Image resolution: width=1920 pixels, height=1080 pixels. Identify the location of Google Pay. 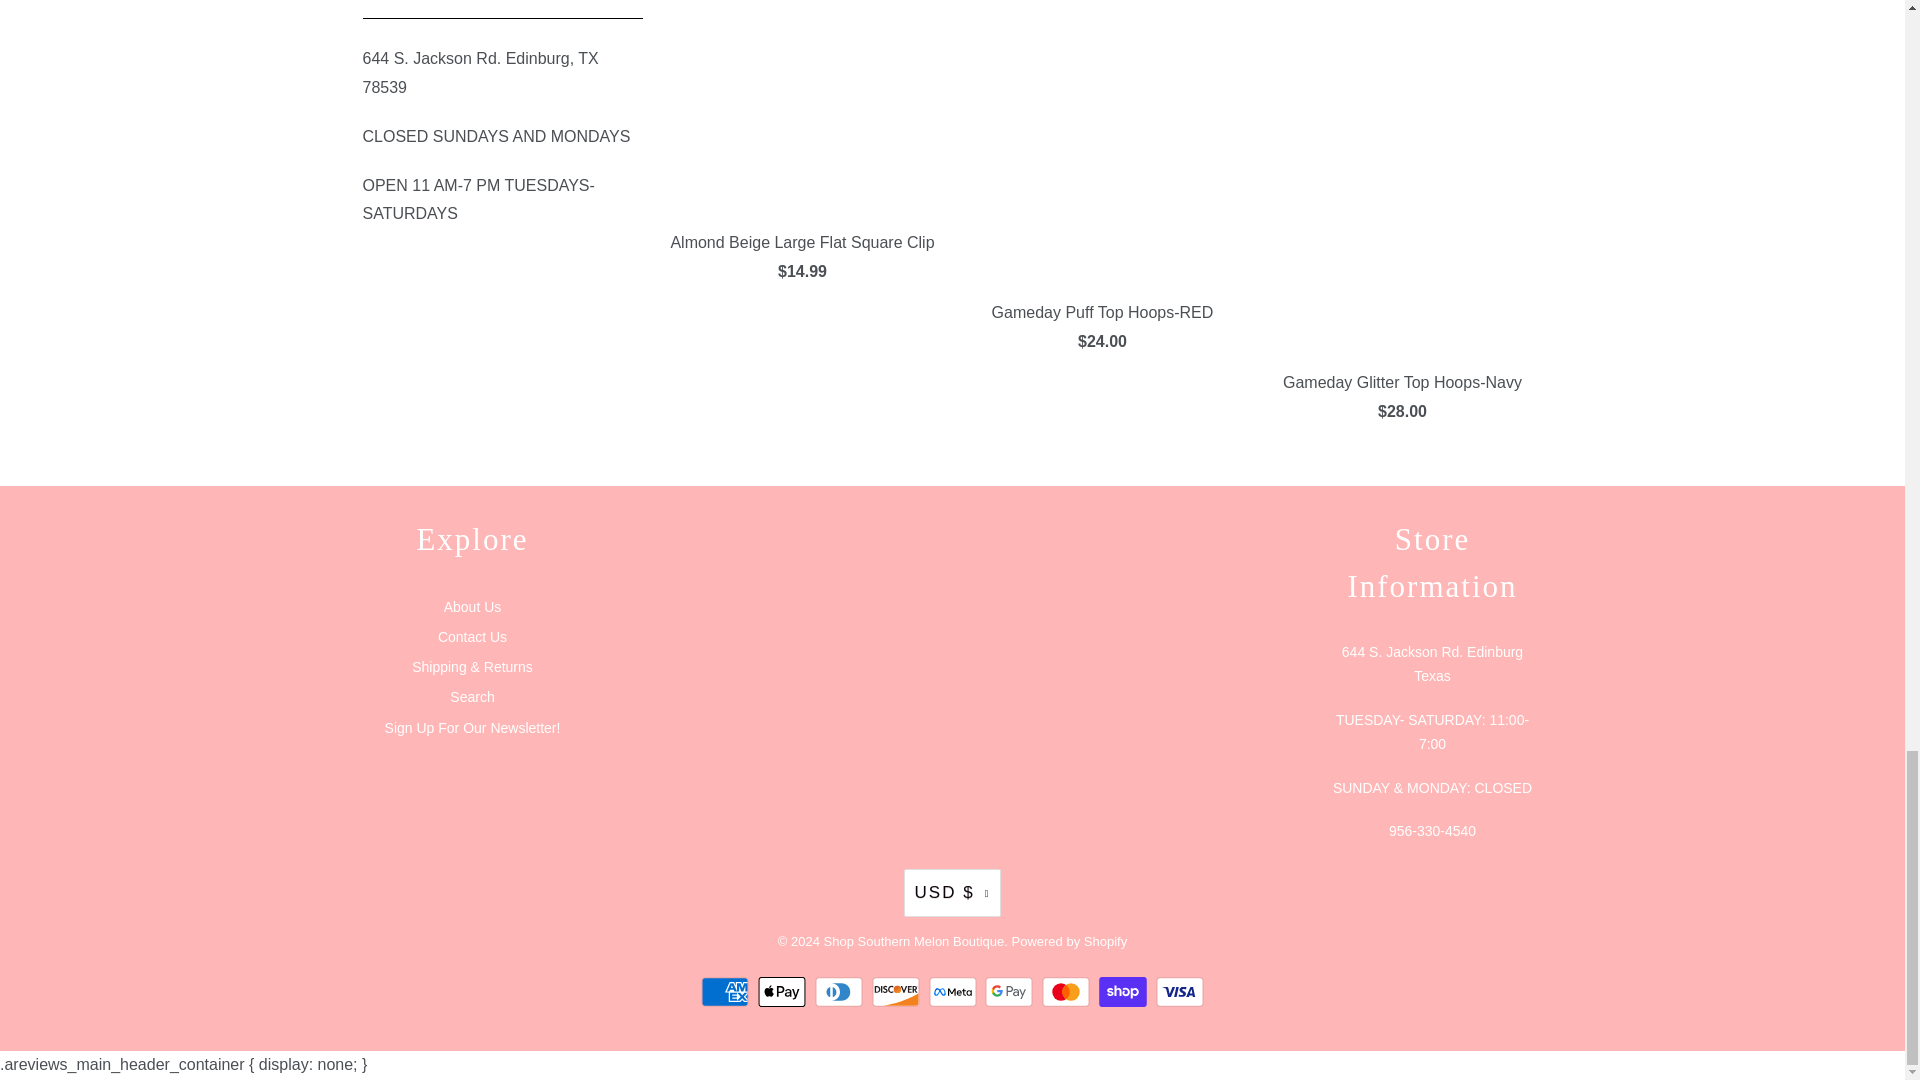
(1011, 992).